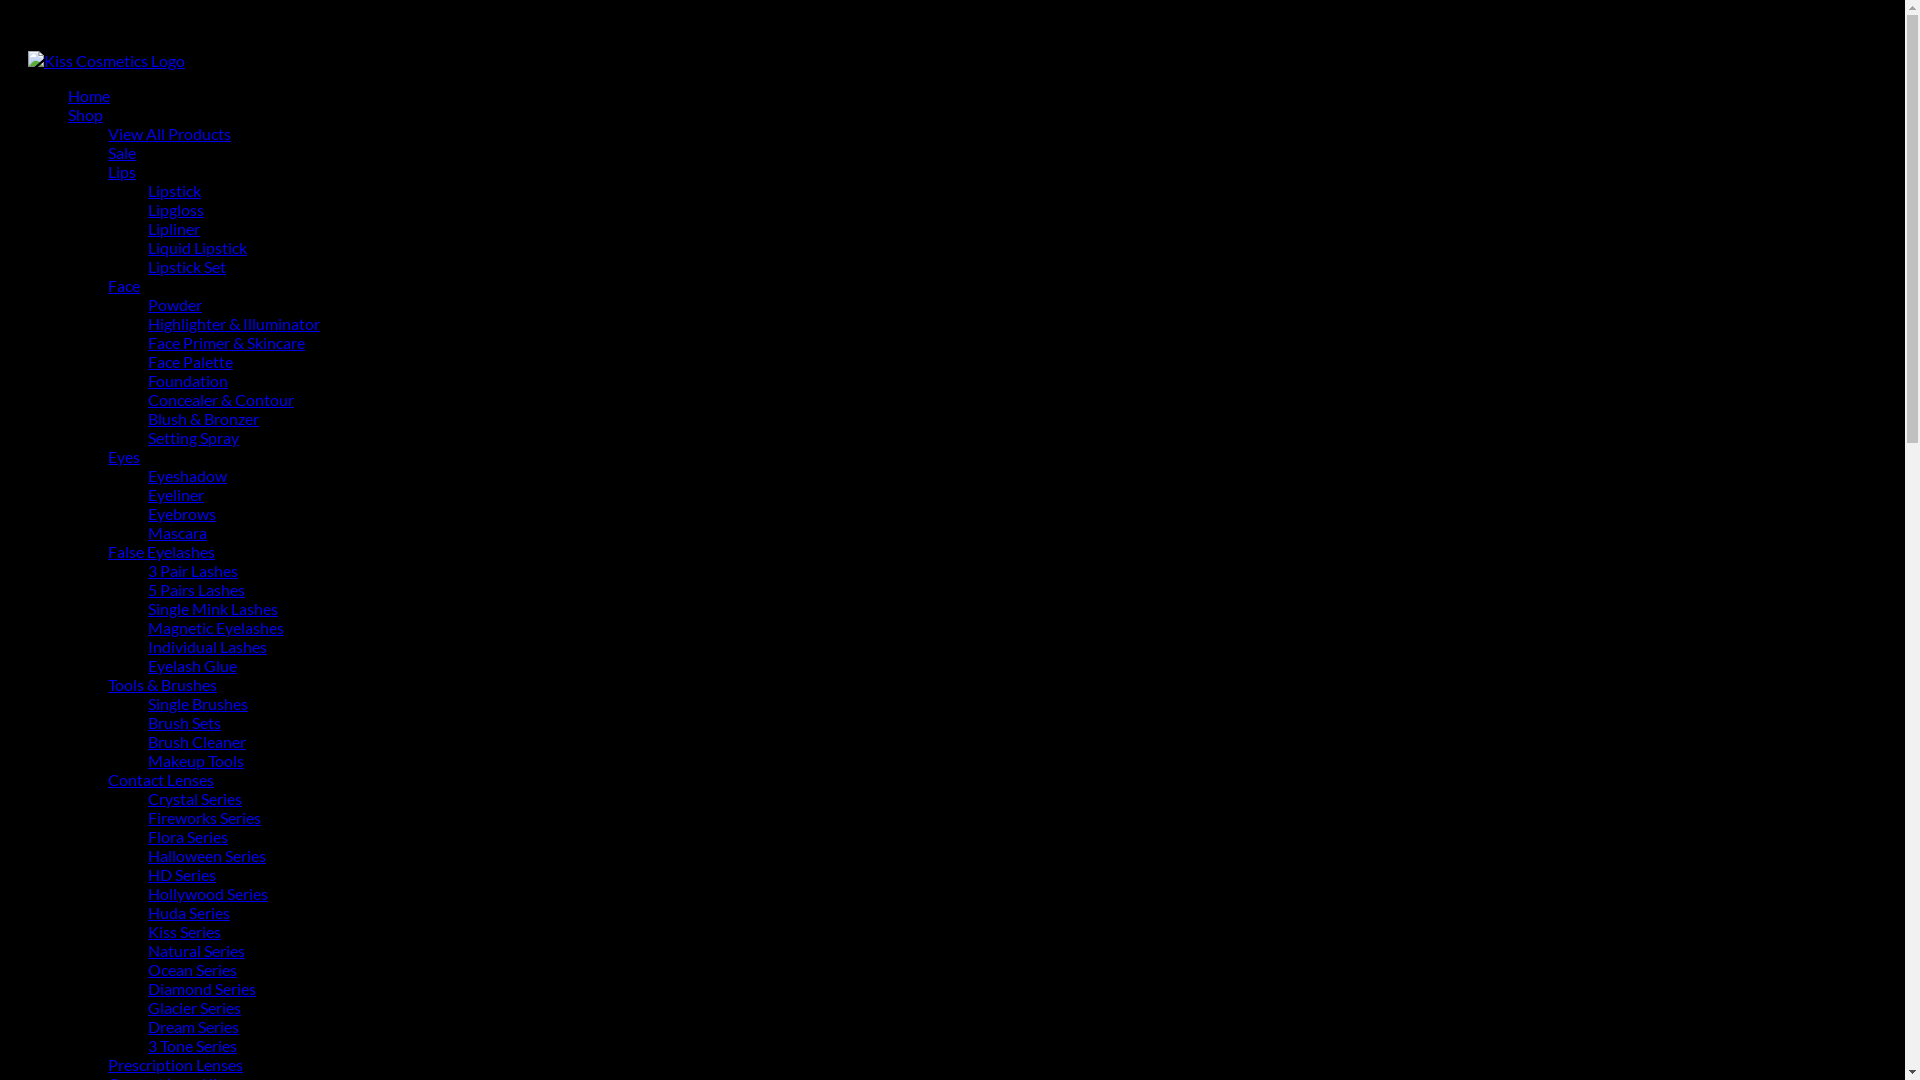 This screenshot has width=1920, height=1080. Describe the element at coordinates (170, 134) in the screenshot. I see `View All Products` at that location.